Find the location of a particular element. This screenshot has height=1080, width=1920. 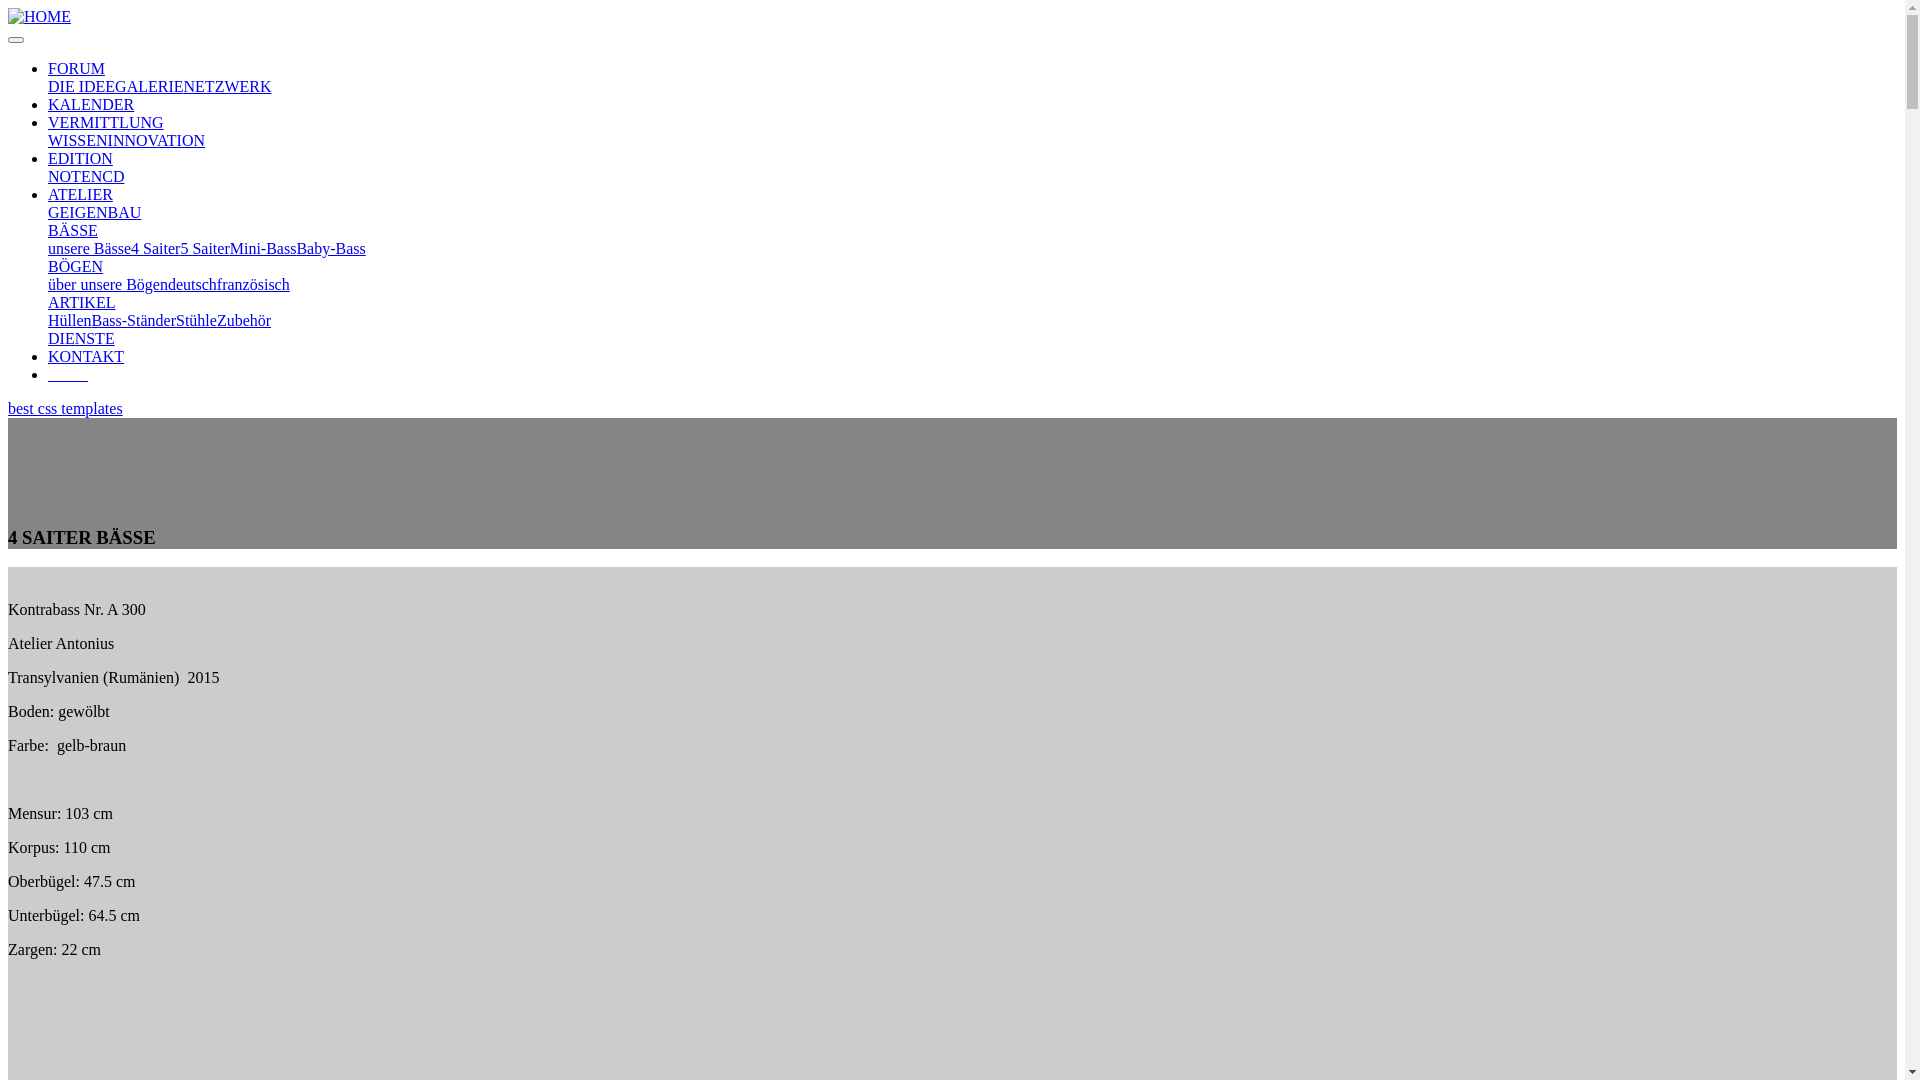

Mini-Bass is located at coordinates (264, 248).